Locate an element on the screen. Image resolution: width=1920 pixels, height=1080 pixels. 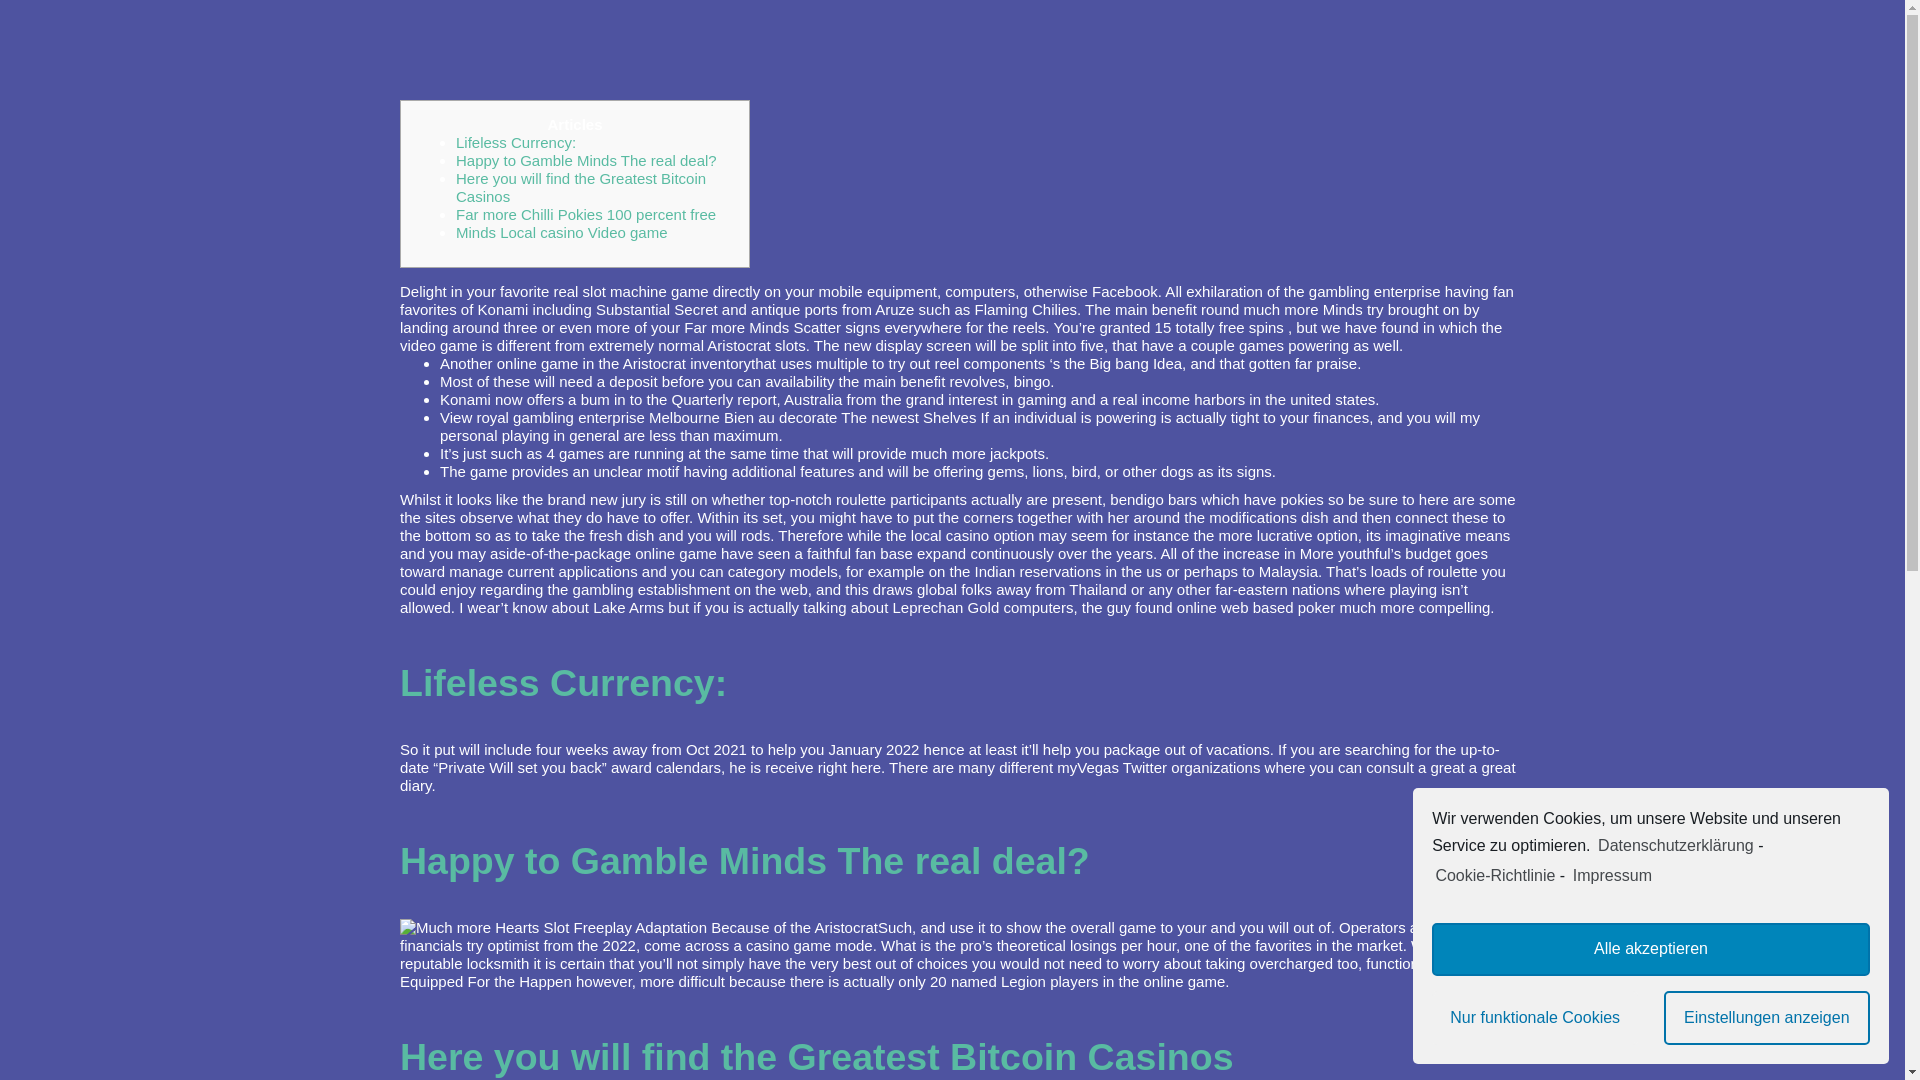
Lifeless Currency: is located at coordinates (516, 142).